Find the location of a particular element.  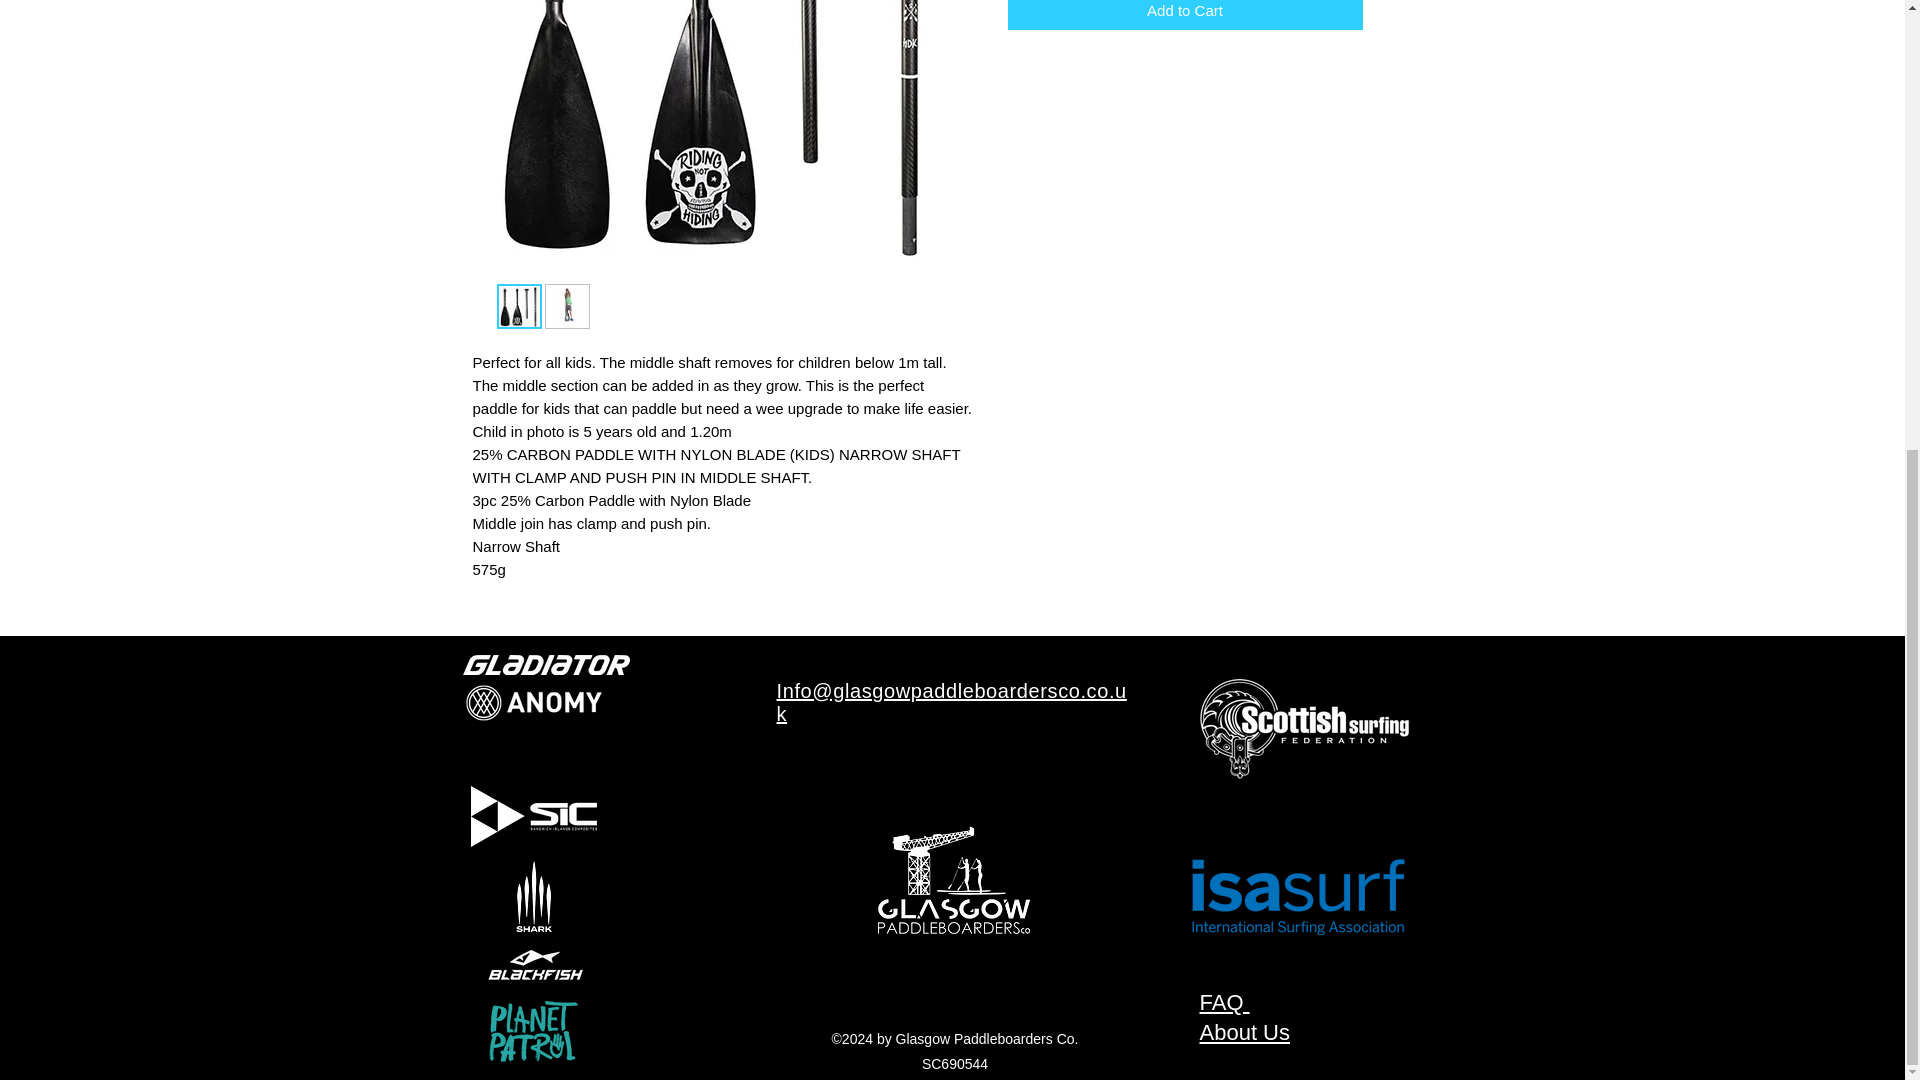

0D70BEC9-2B94-444D-8D90-CCD495B2DDF2.png is located at coordinates (1303, 730).